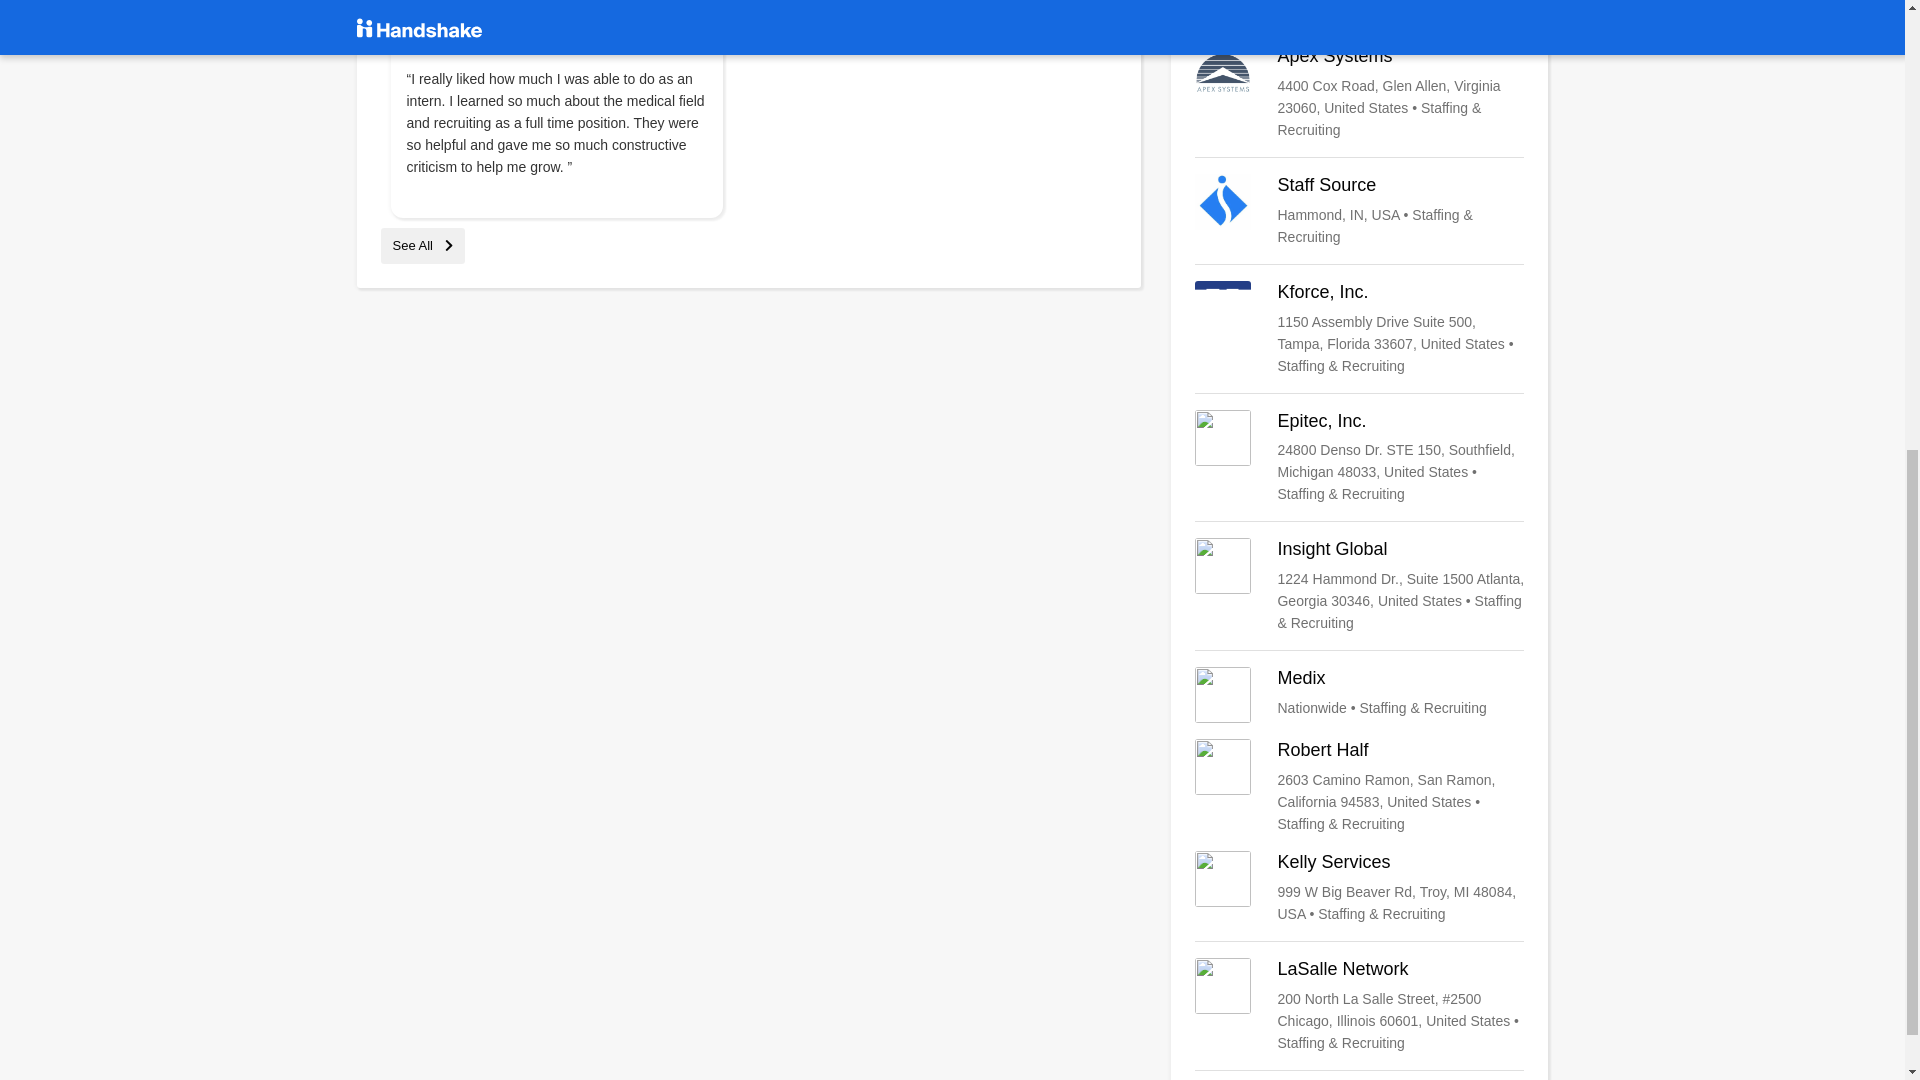 The image size is (1920, 1080). Describe the element at coordinates (1359, 585) in the screenshot. I see `Insight Global` at that location.